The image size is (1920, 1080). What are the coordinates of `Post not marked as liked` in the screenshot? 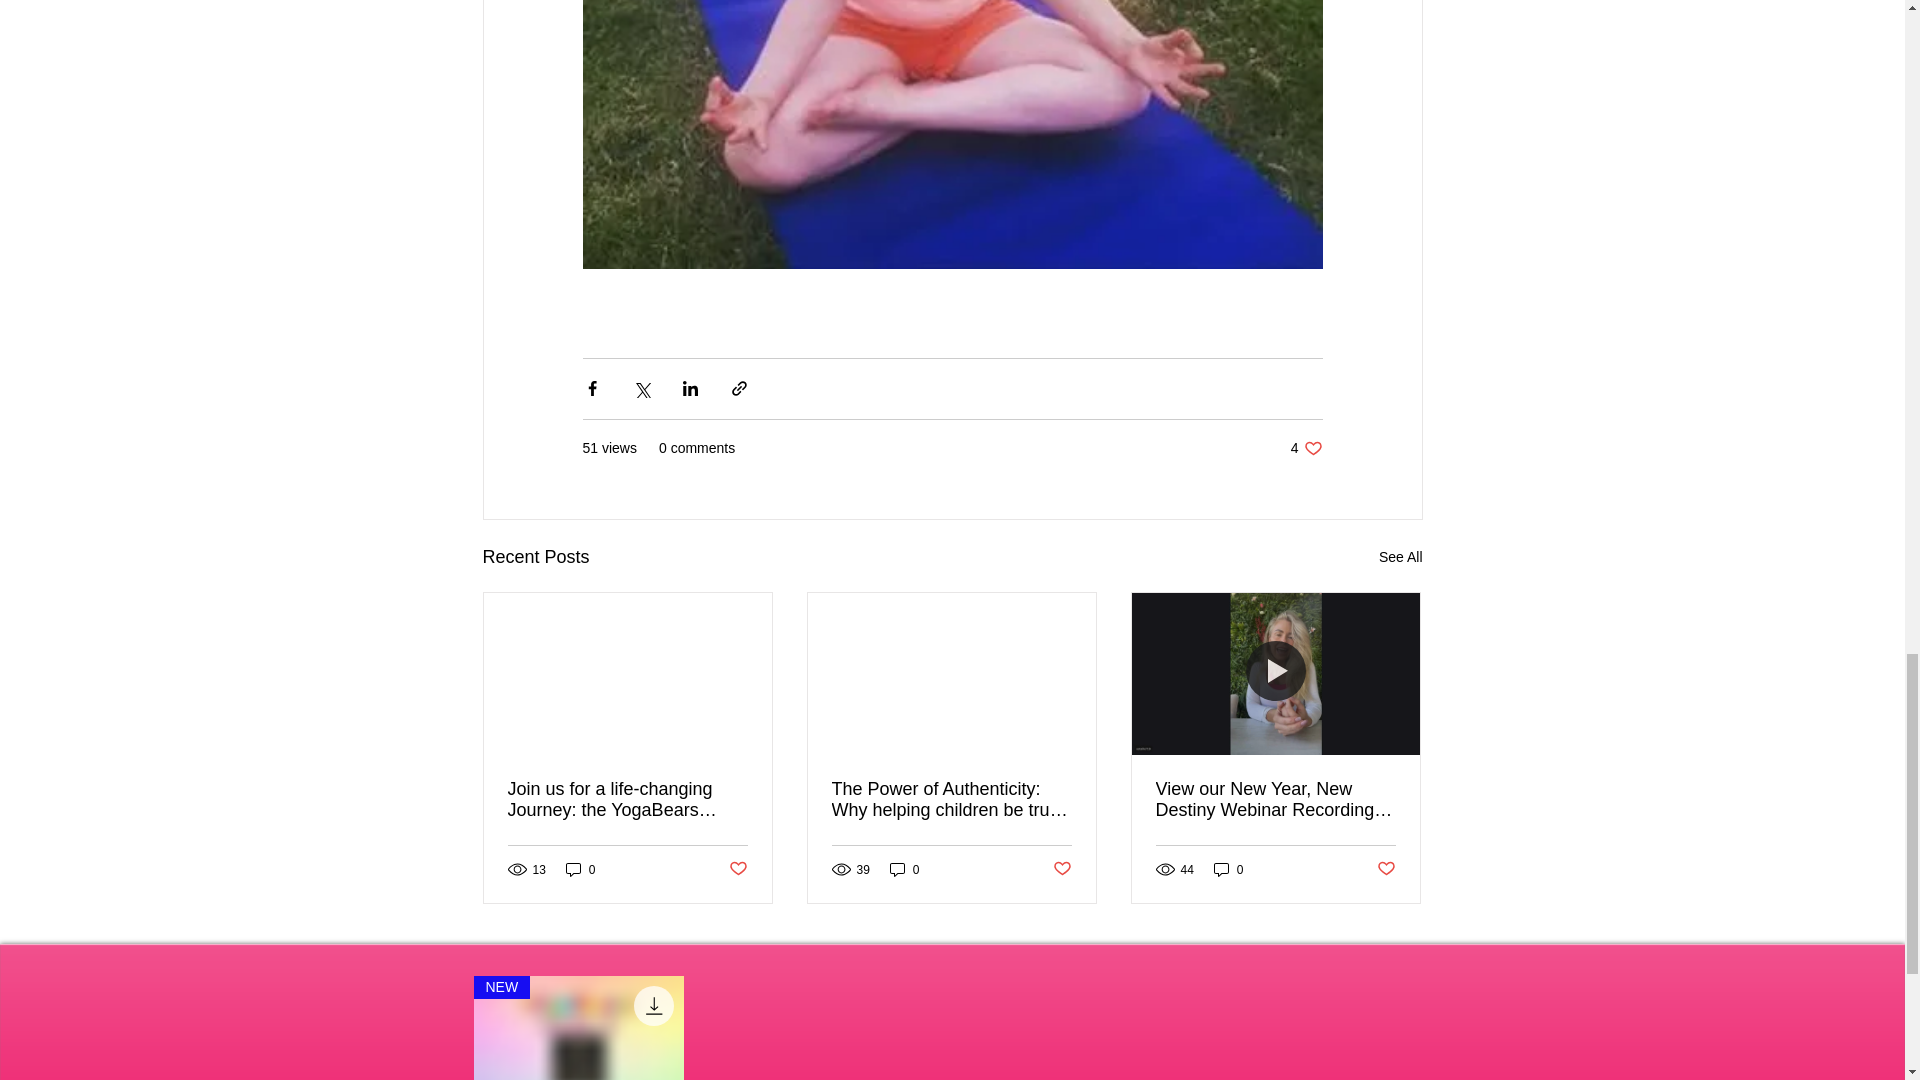 It's located at (736, 869).